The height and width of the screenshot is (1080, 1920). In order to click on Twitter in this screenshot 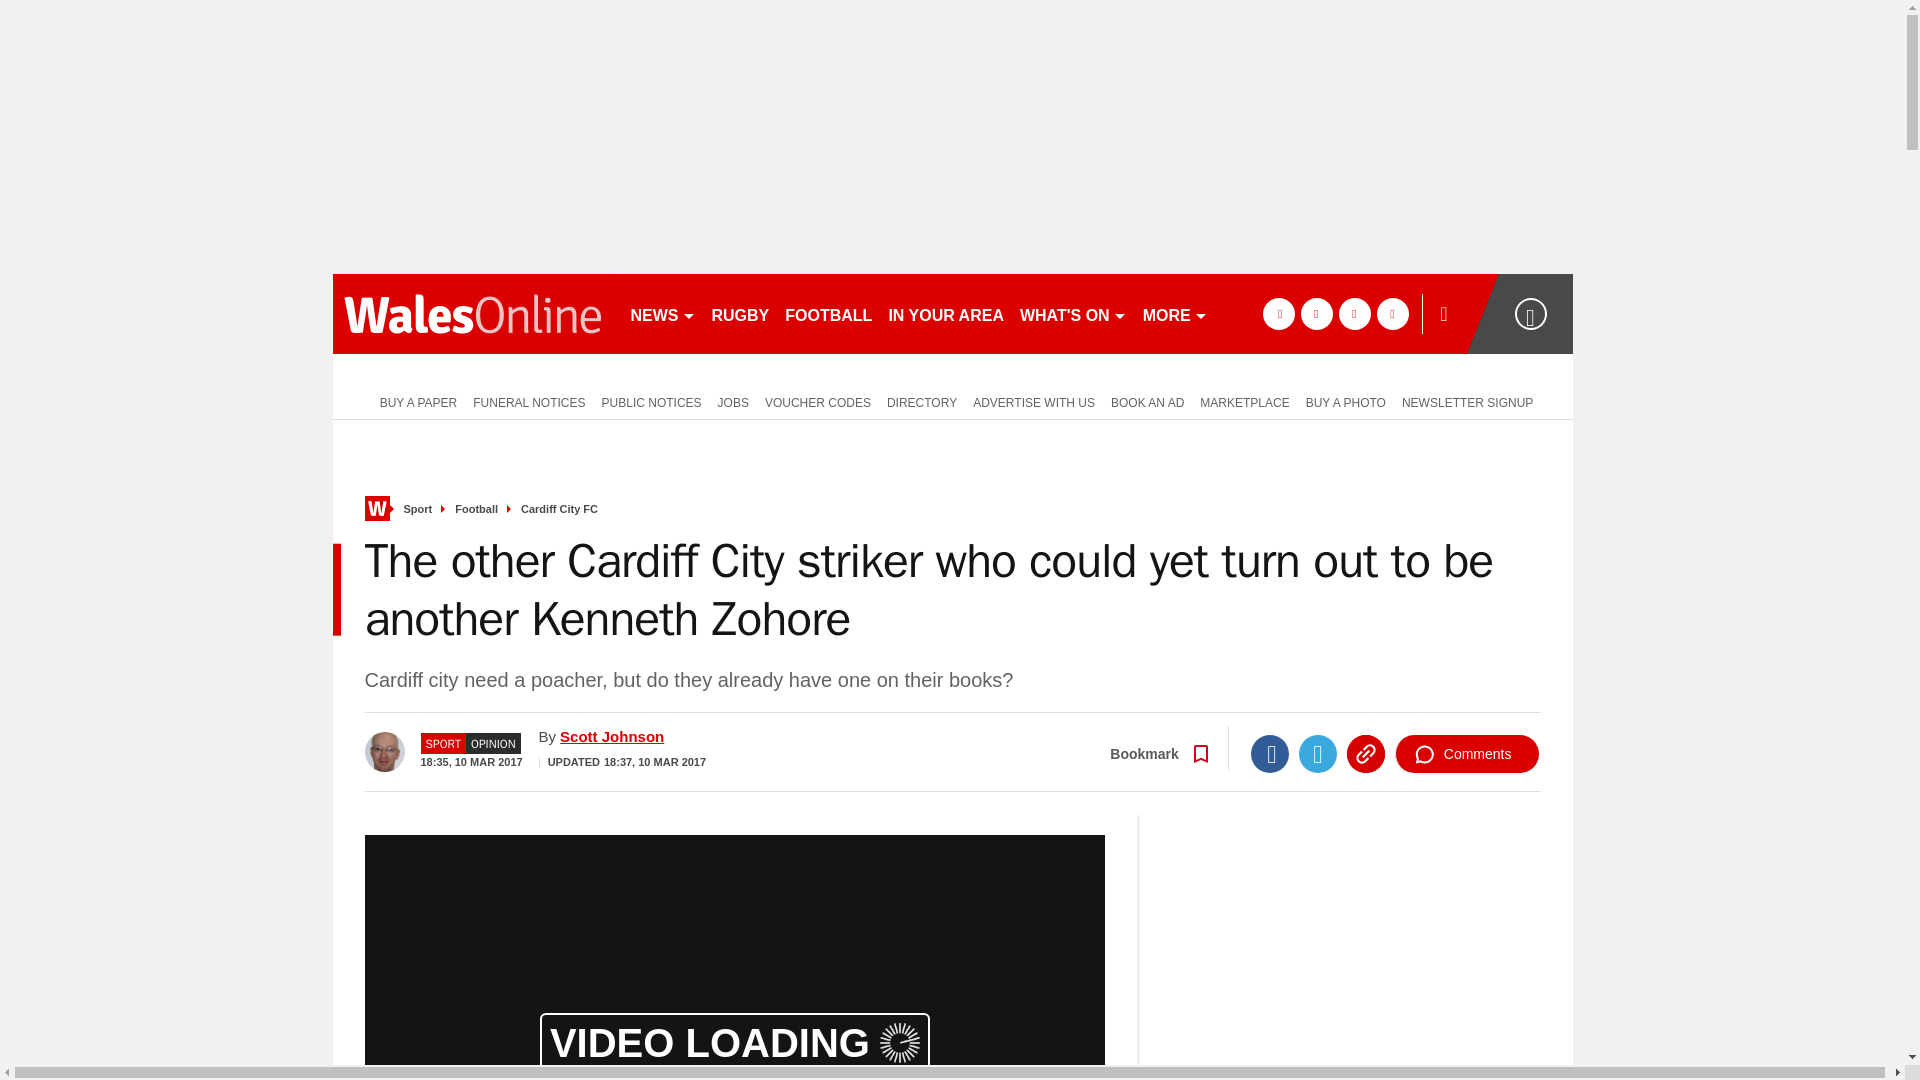, I will do `click(1318, 754)`.